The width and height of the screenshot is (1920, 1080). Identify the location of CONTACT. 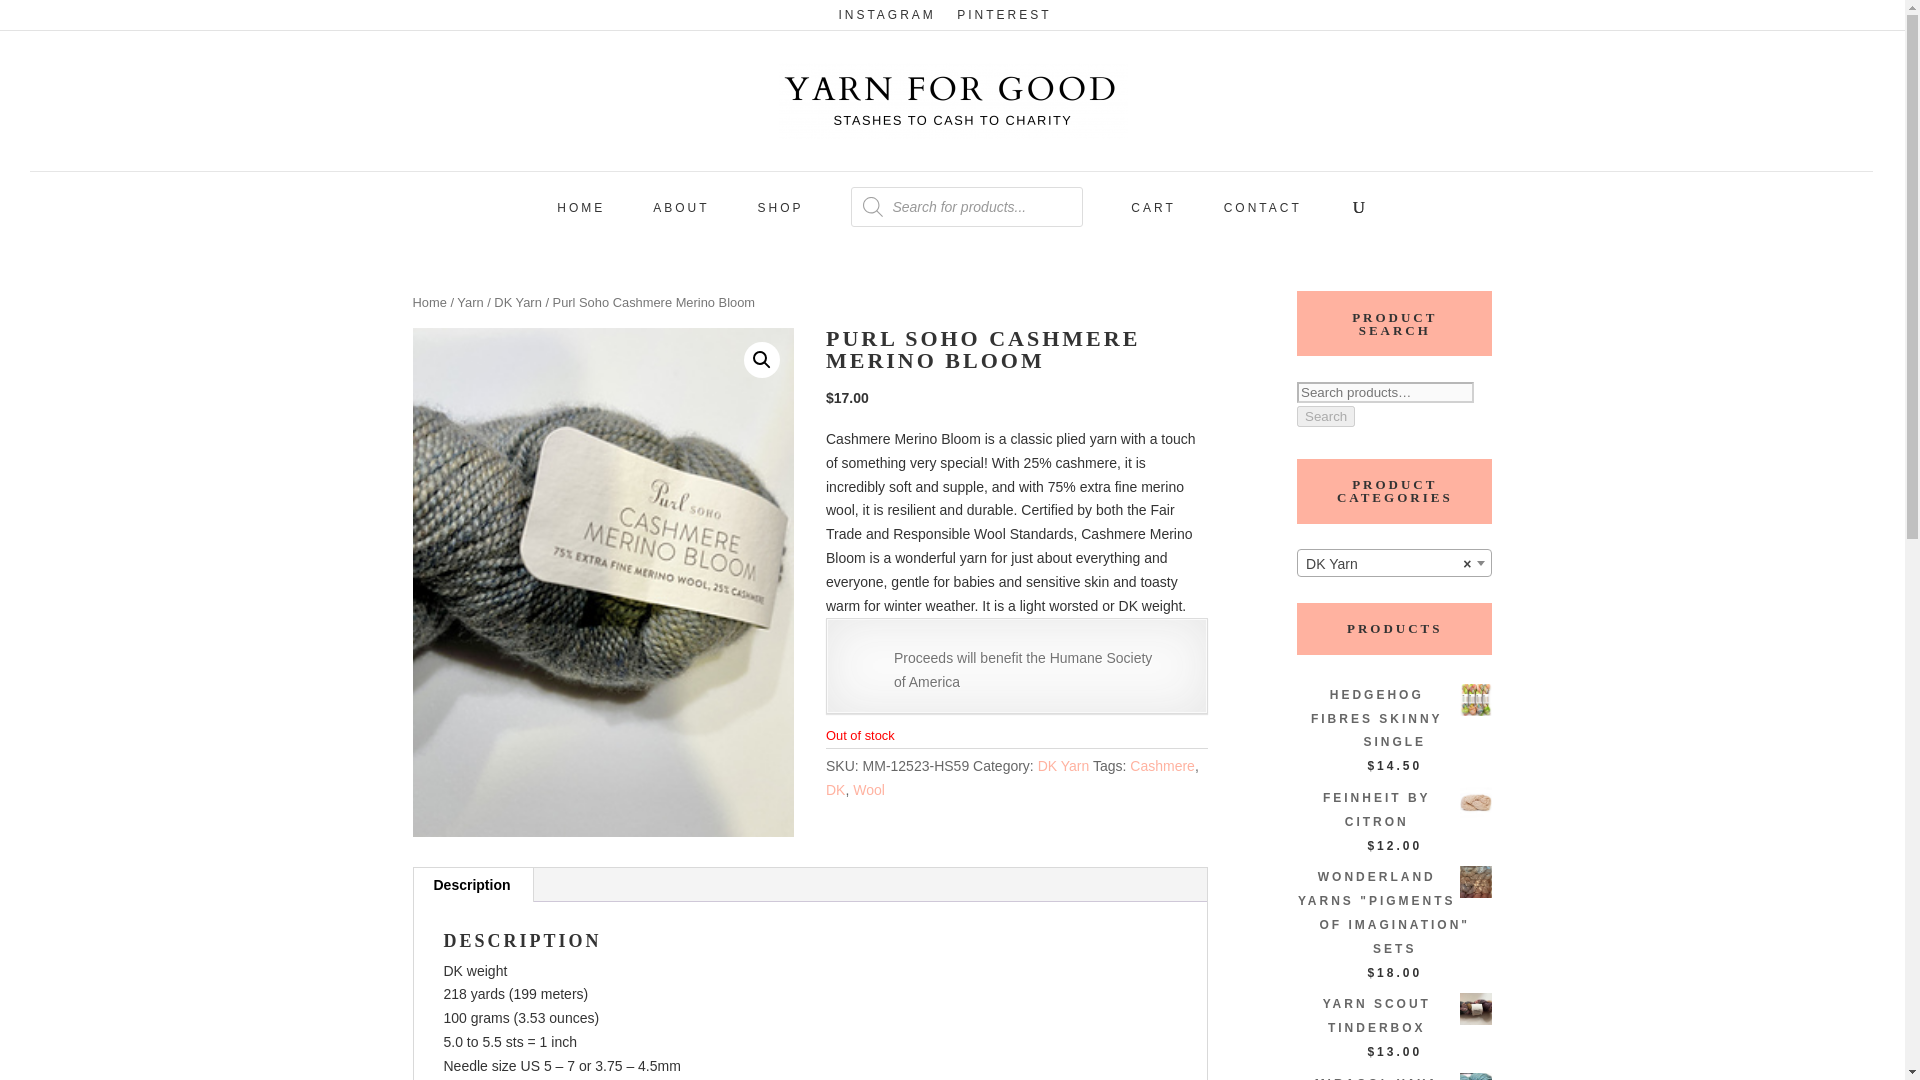
(1262, 216).